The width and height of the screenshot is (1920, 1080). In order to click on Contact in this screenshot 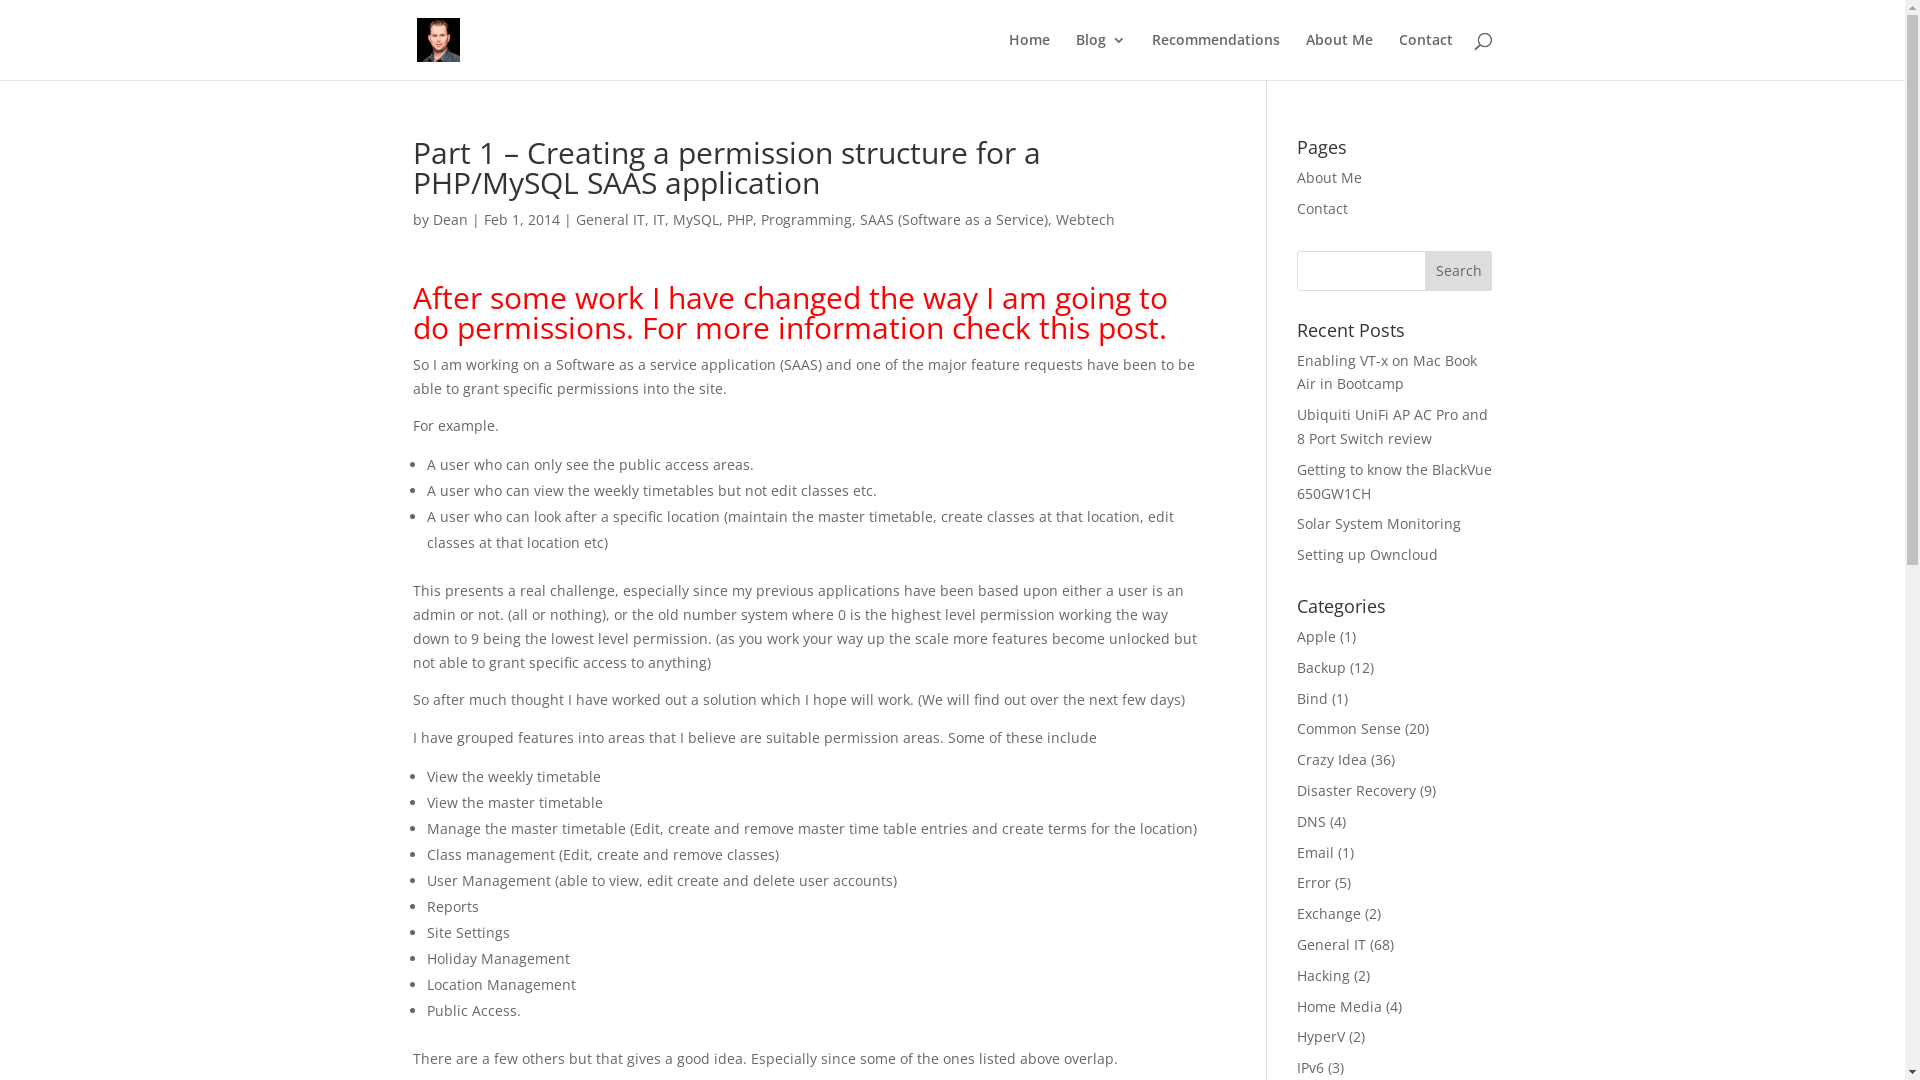, I will do `click(1322, 208)`.